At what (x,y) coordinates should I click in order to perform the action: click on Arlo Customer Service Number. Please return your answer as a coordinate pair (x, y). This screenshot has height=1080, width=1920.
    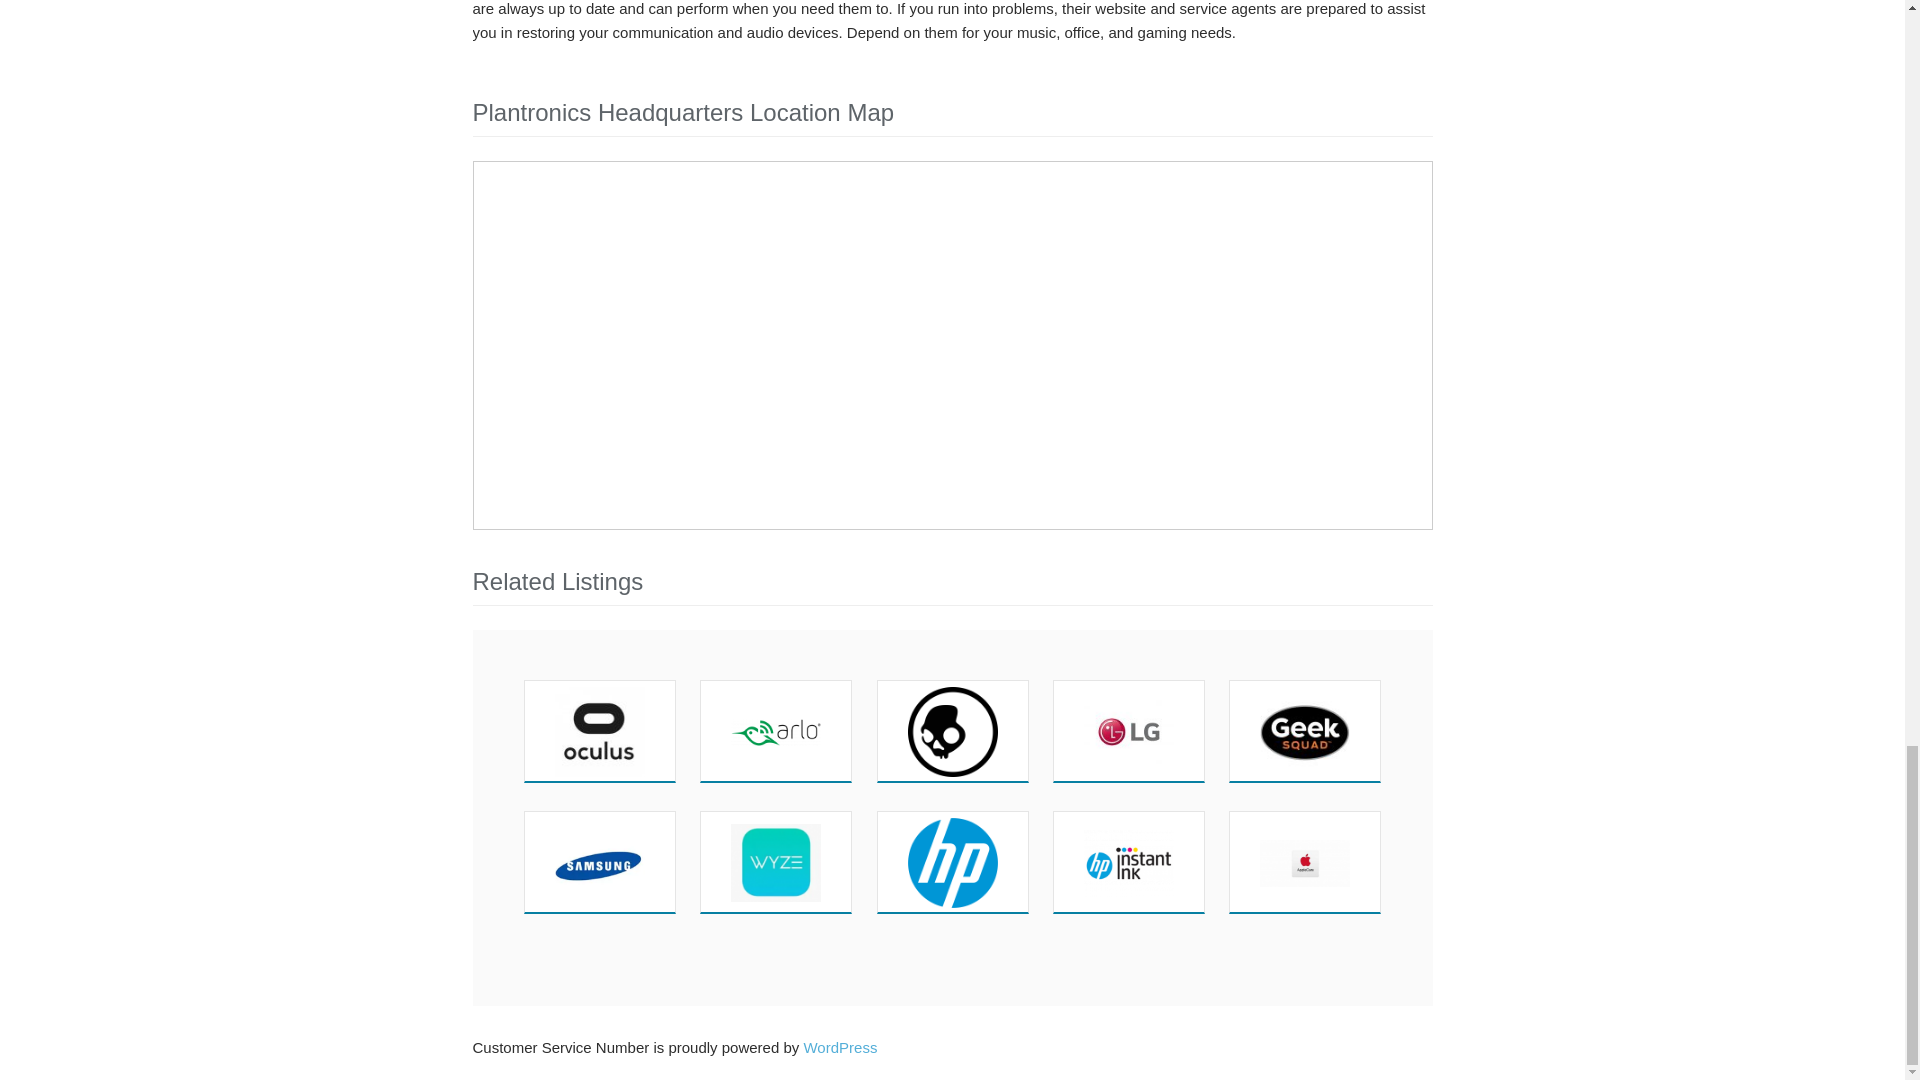
    Looking at the image, I should click on (776, 730).